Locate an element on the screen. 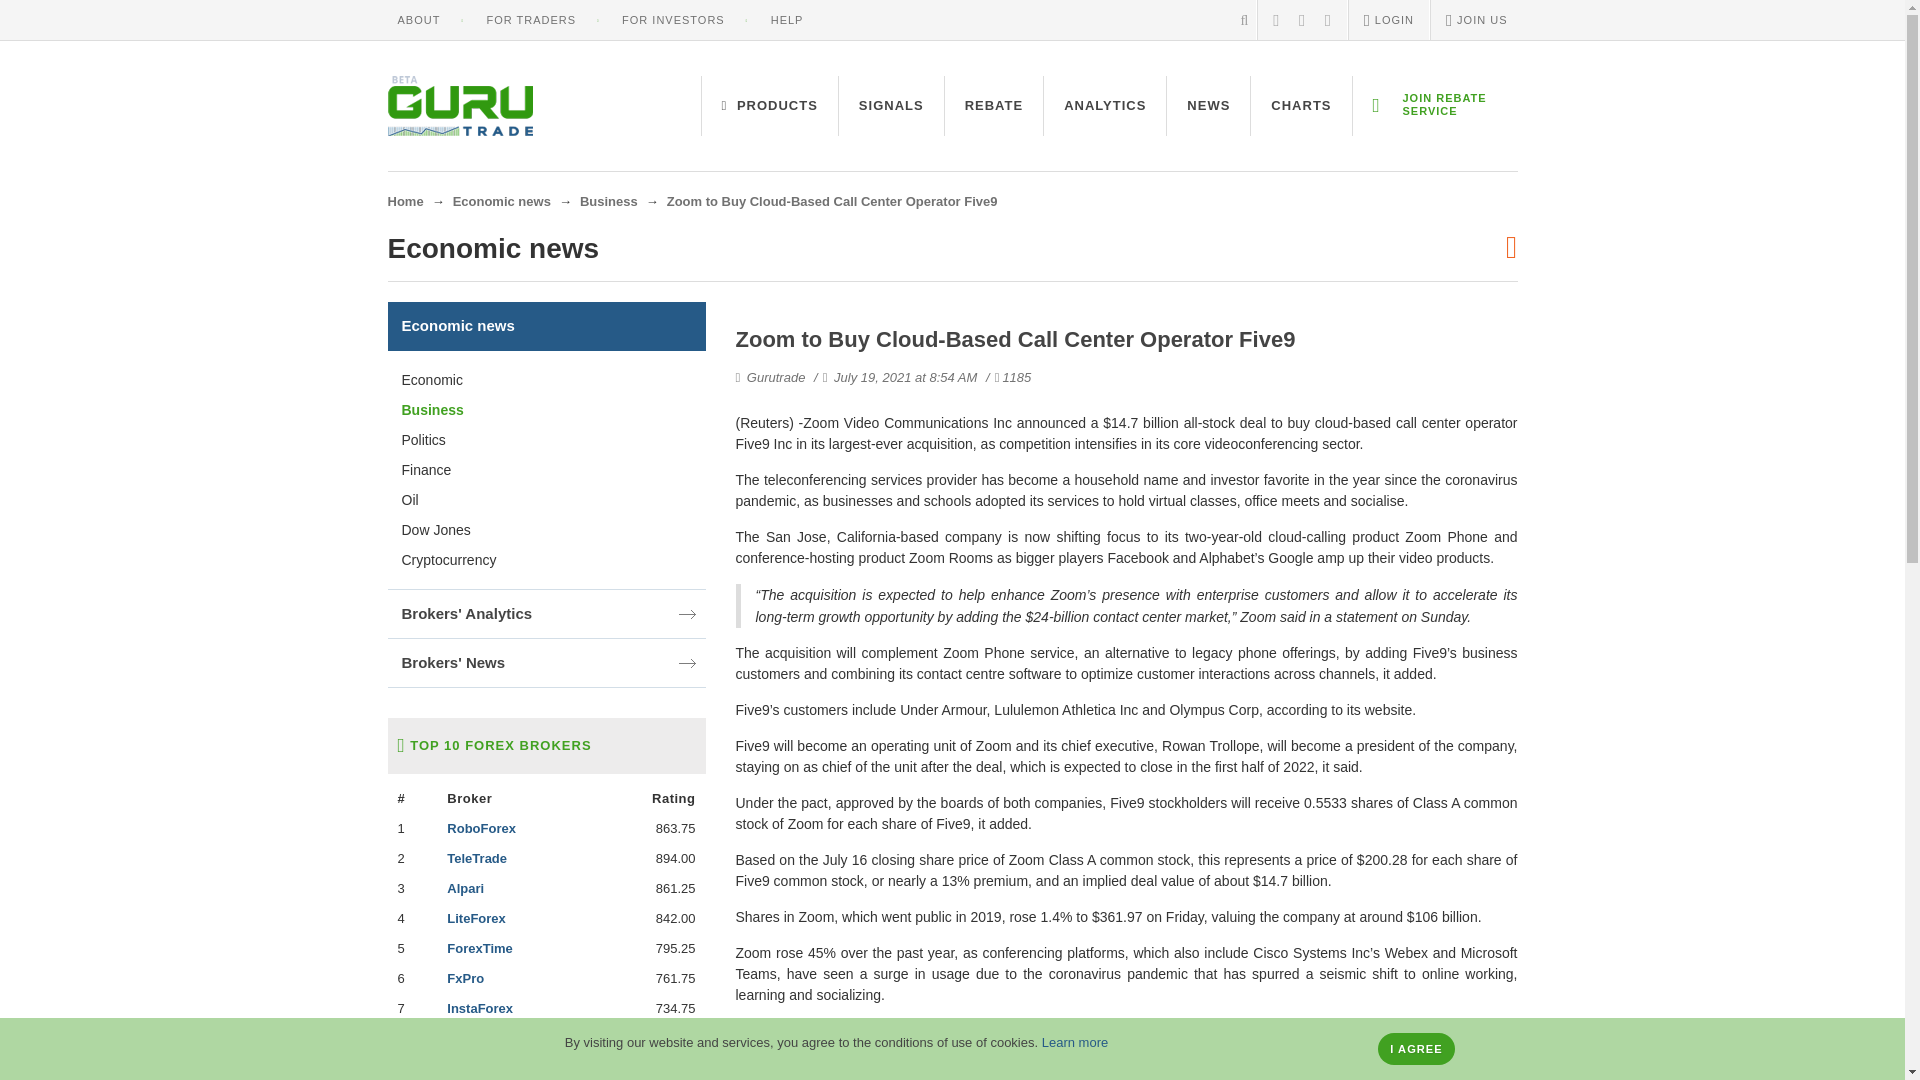 This screenshot has height=1080, width=1920. Economic news is located at coordinates (502, 202).